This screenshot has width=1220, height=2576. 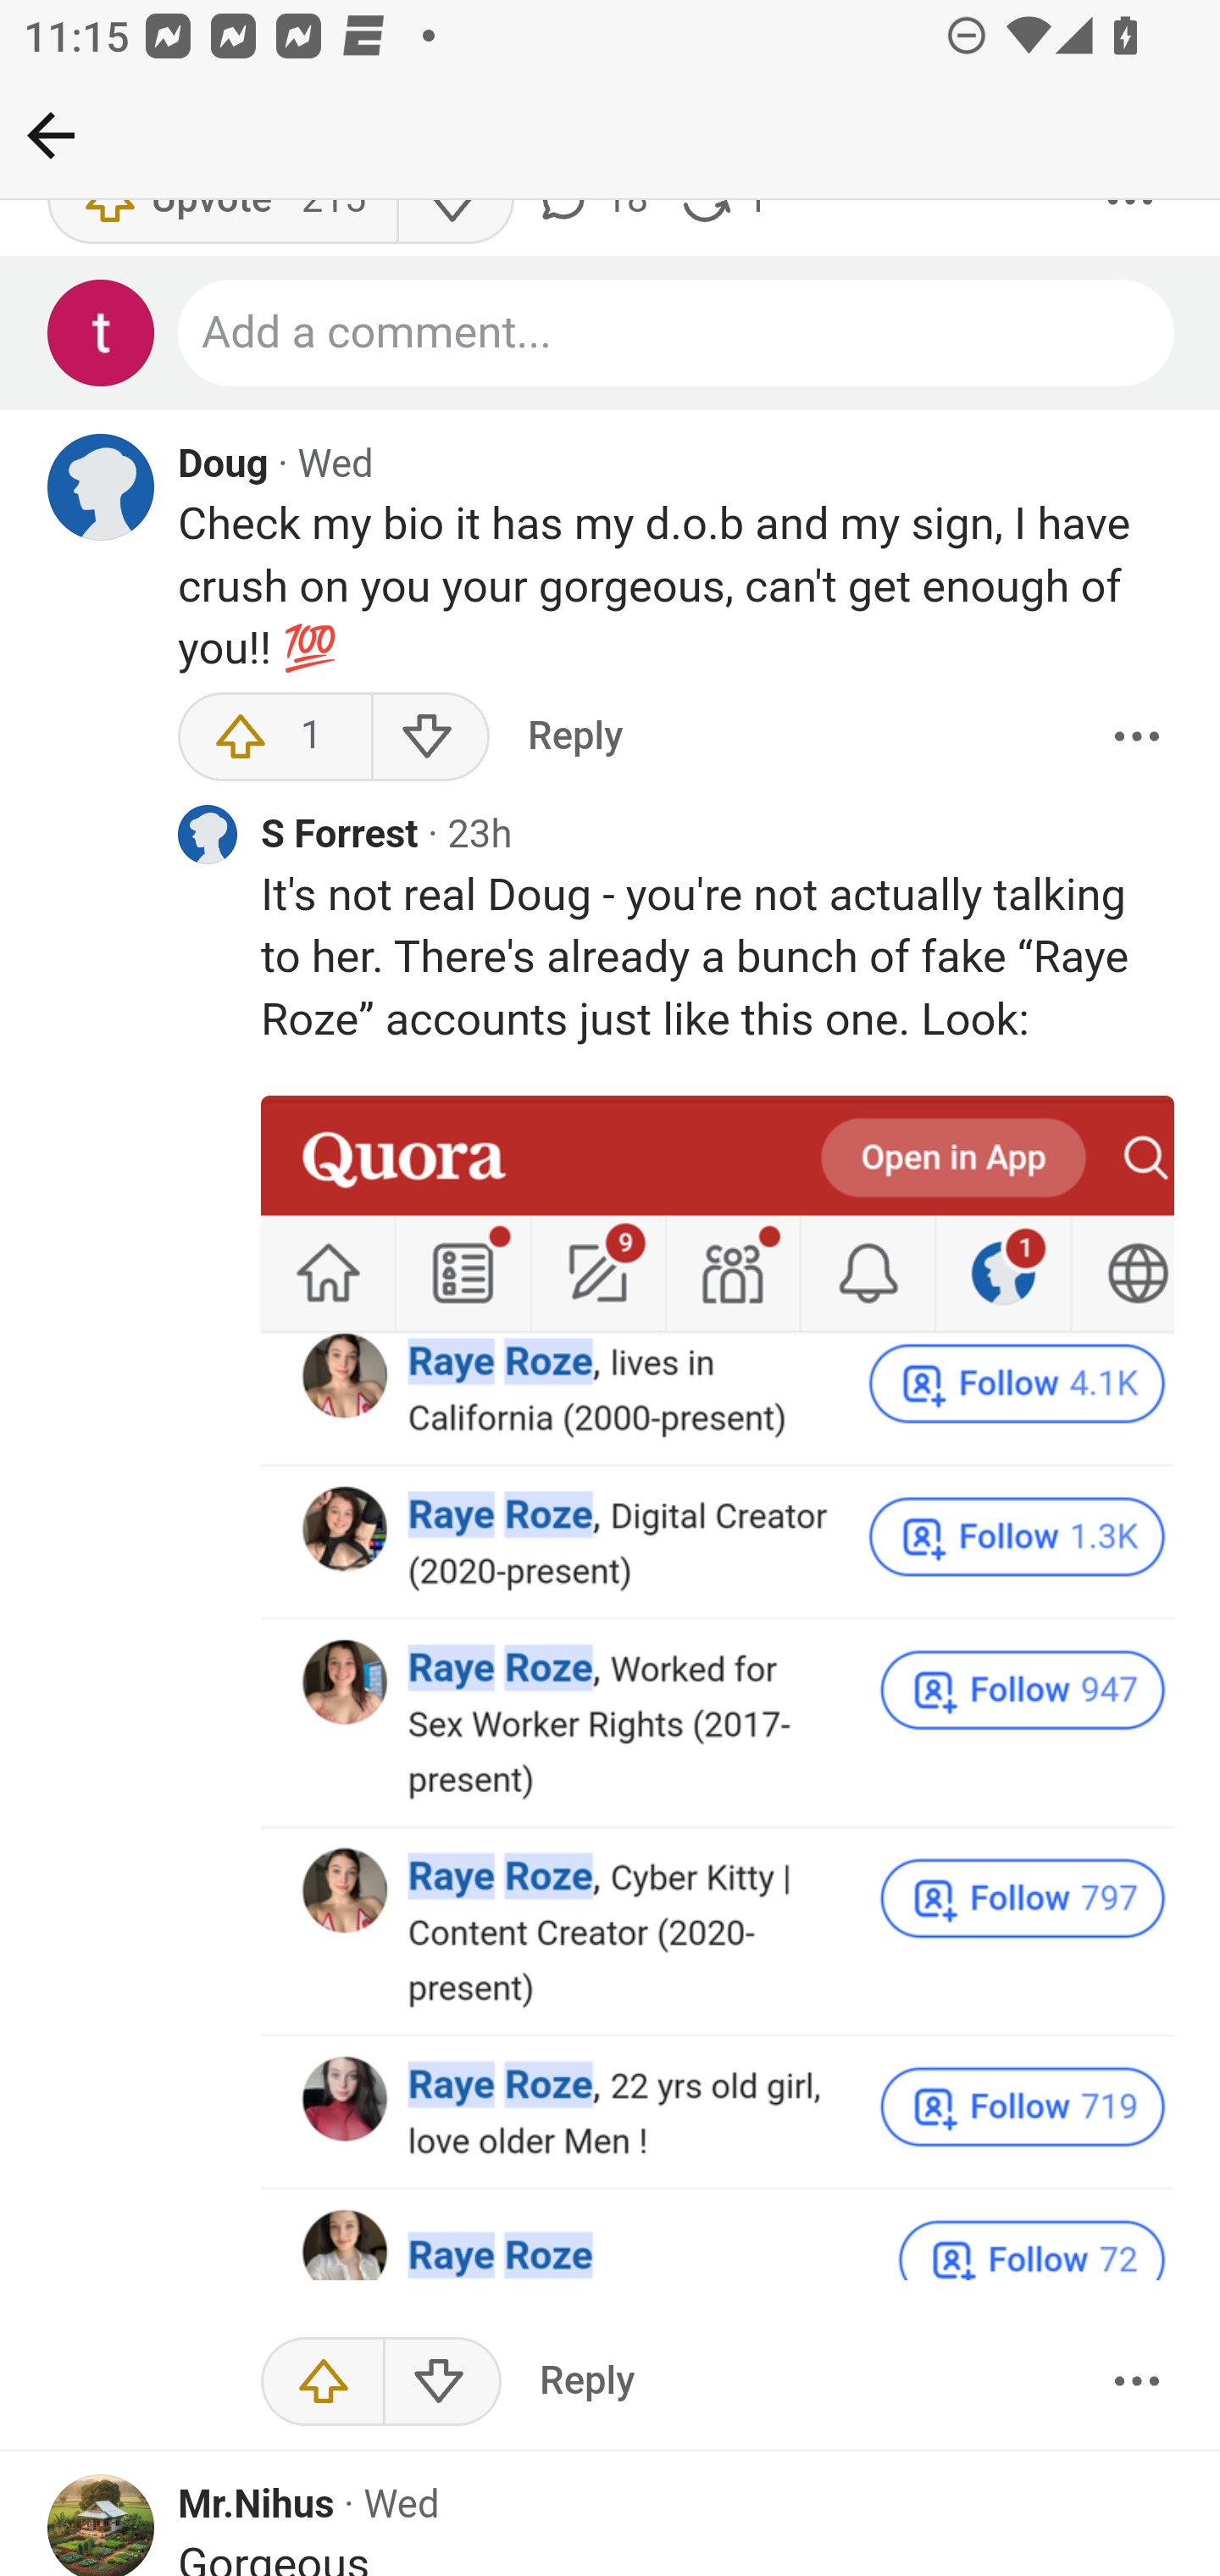 What do you see at coordinates (224, 467) in the screenshot?
I see `Doug` at bounding box center [224, 467].